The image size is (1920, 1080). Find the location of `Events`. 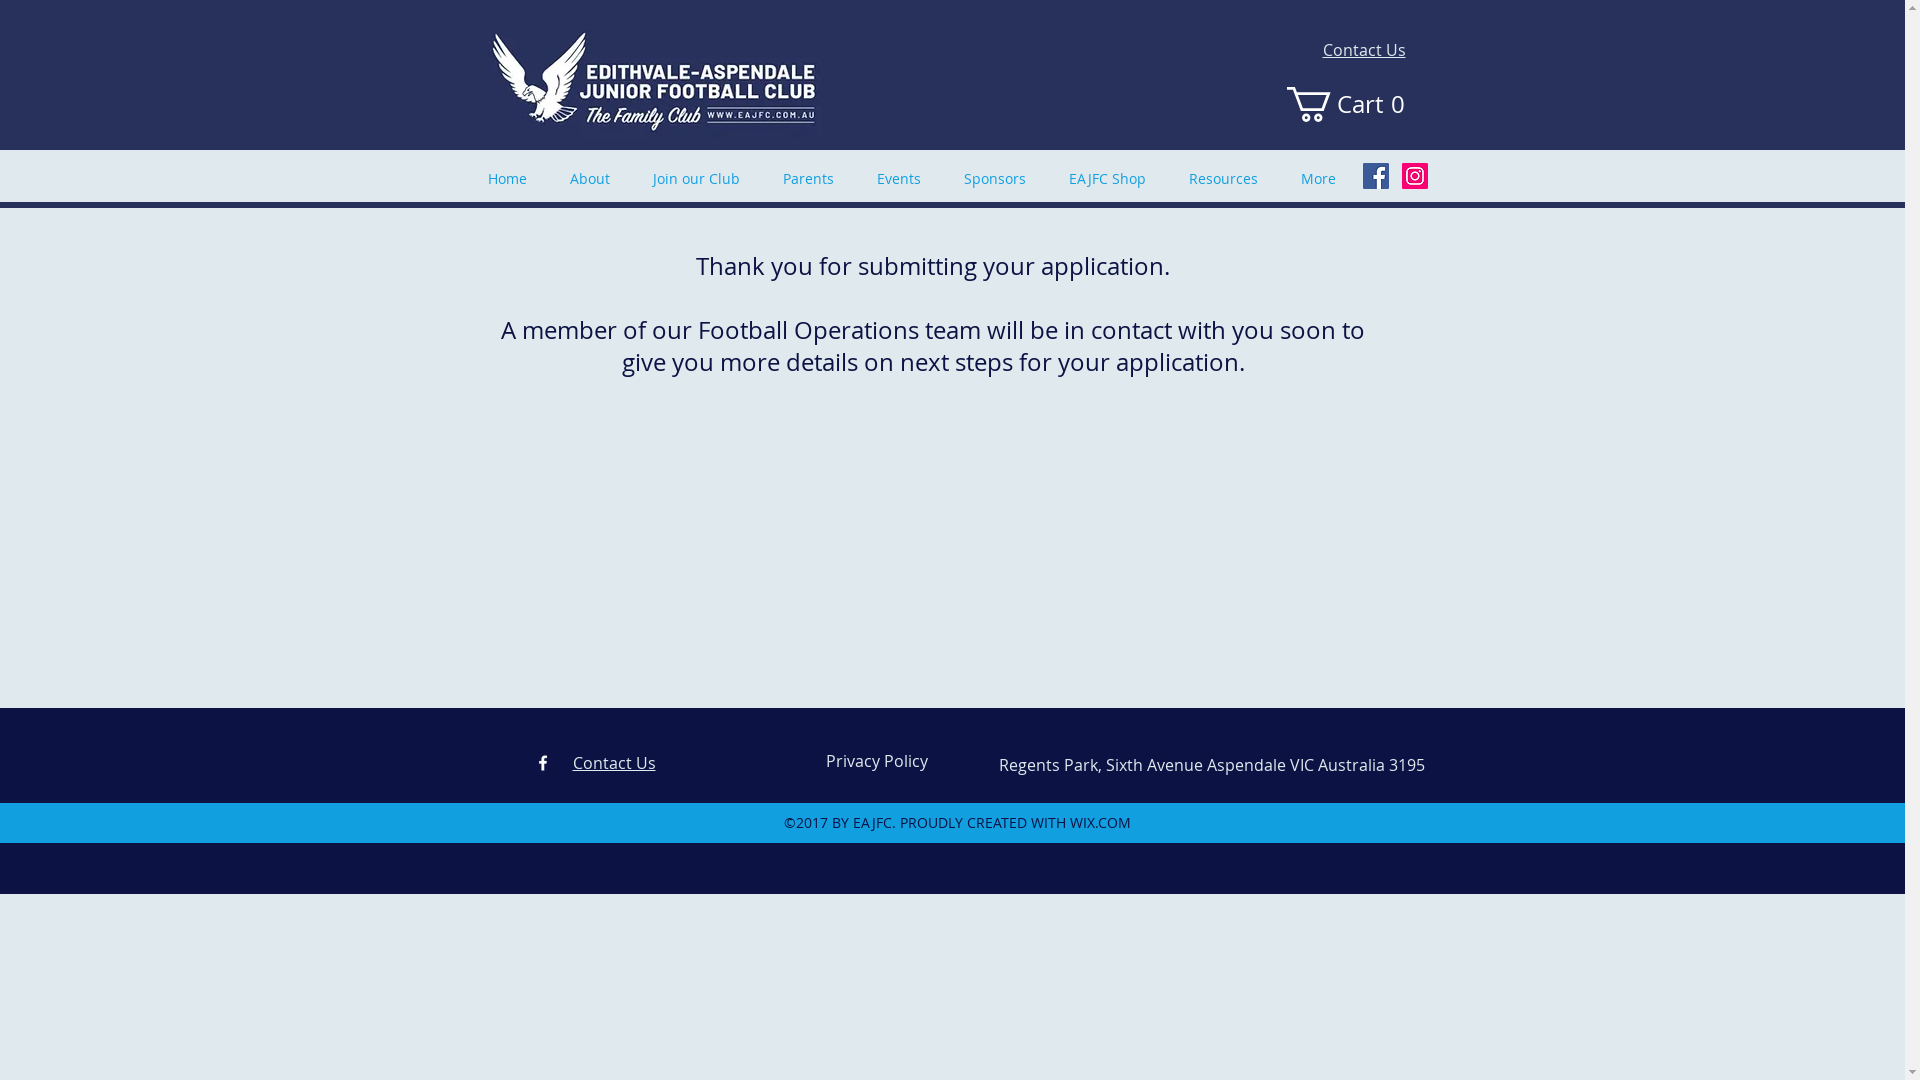

Events is located at coordinates (906, 178).